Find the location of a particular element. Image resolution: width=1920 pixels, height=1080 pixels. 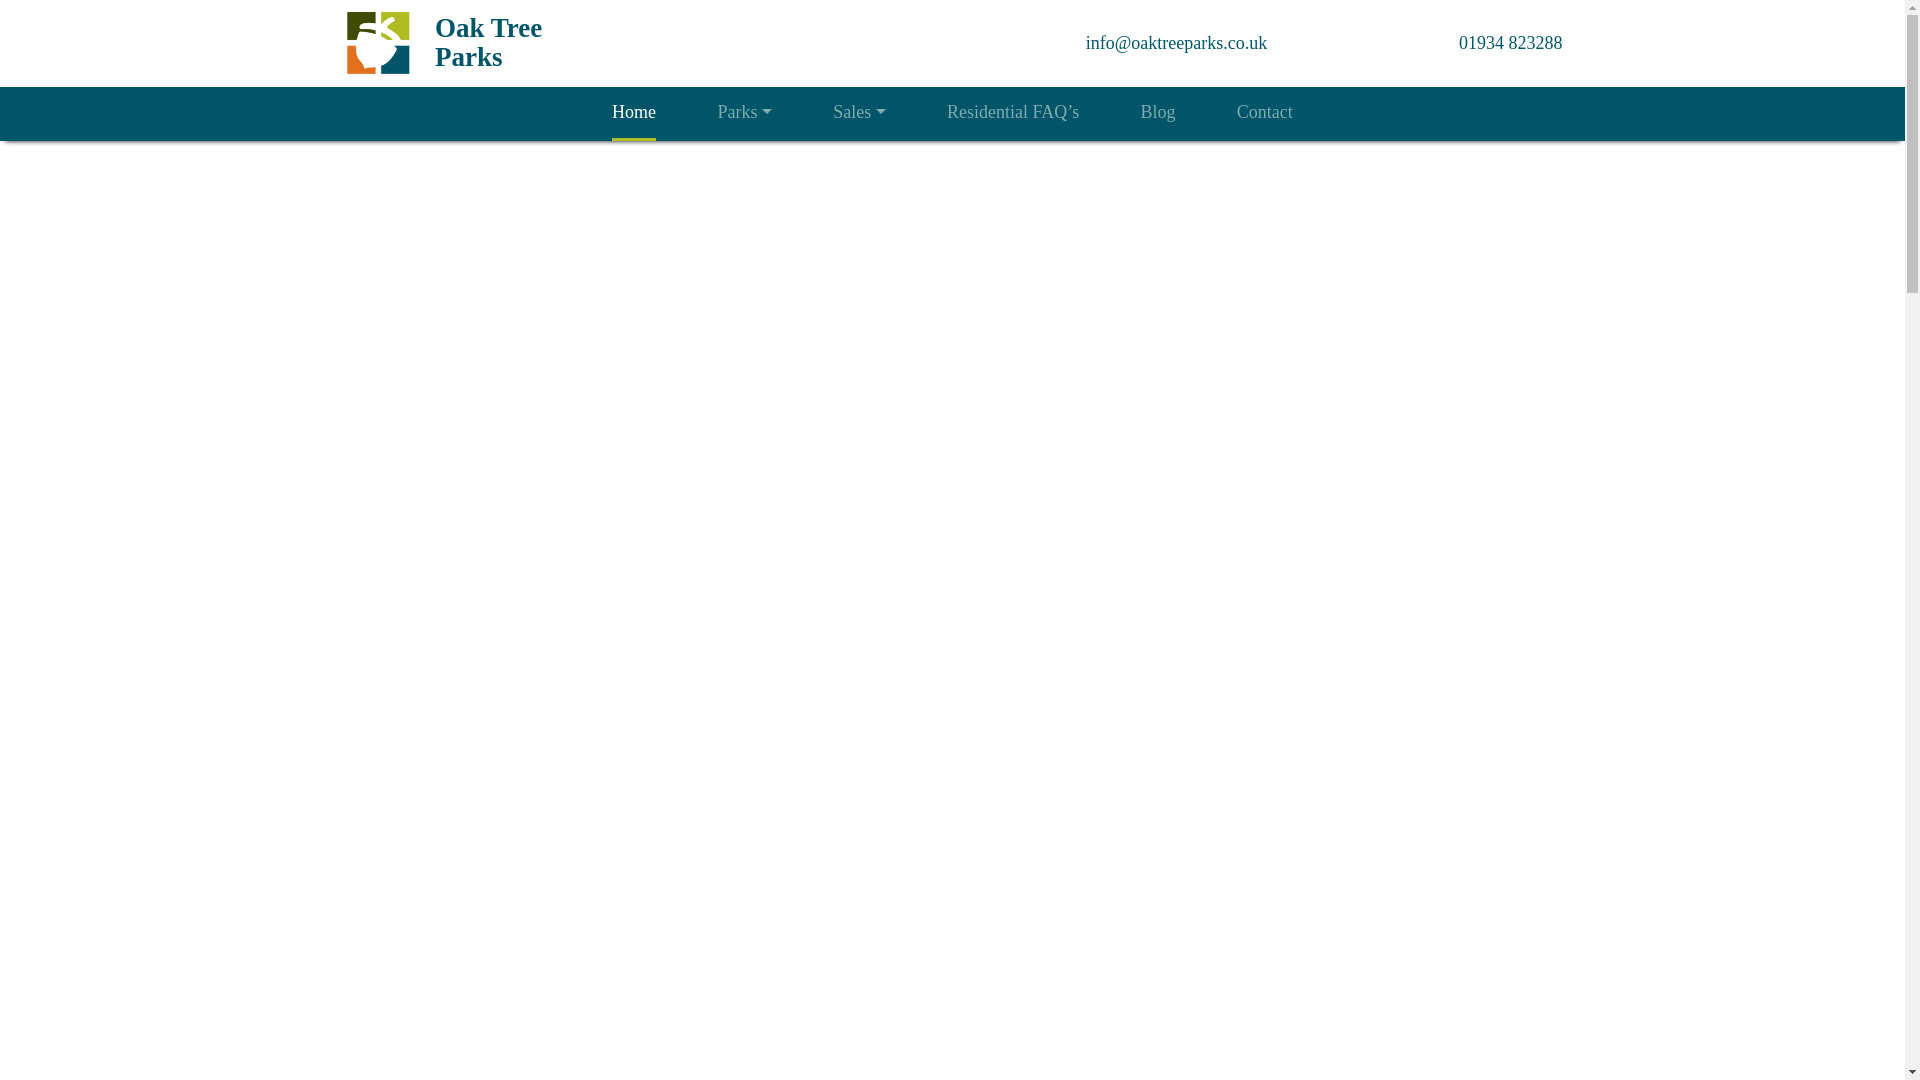

Blog is located at coordinates (1158, 112).